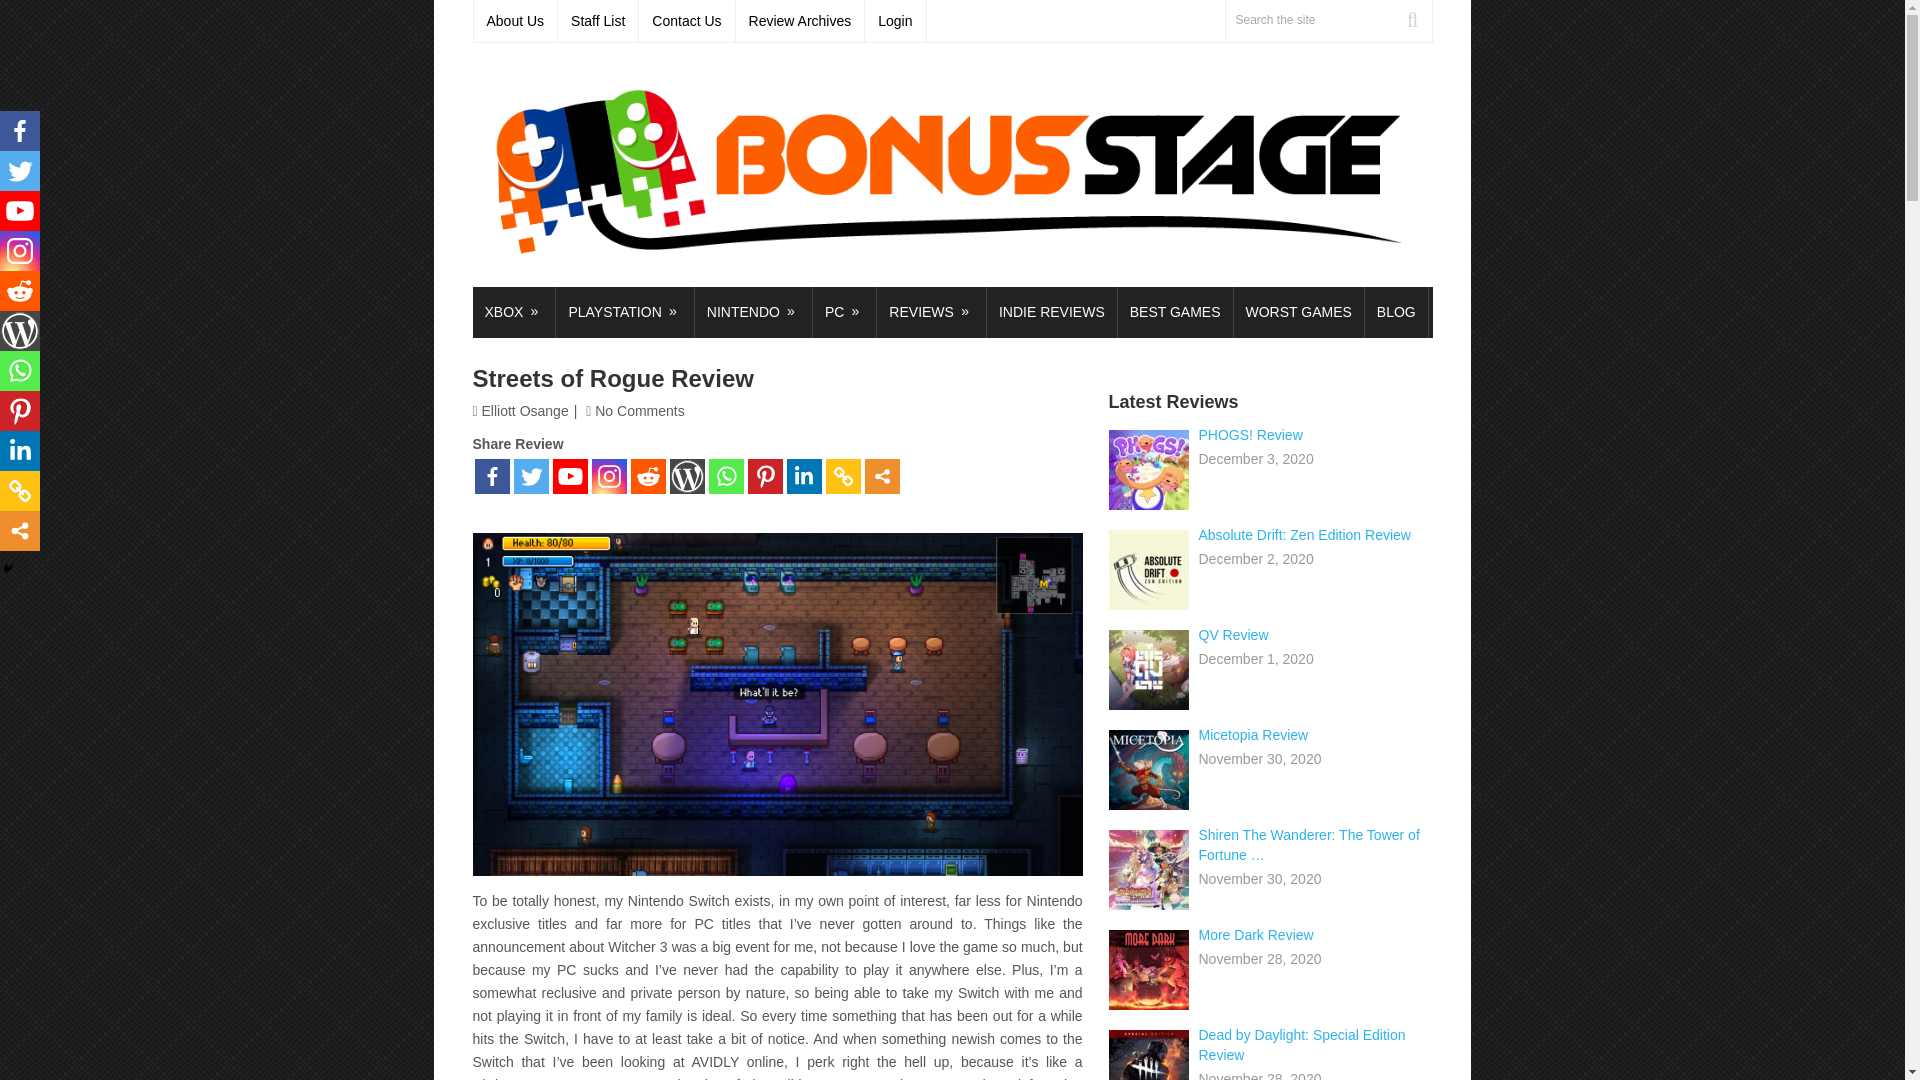 The image size is (1920, 1080). Describe the element at coordinates (932, 312) in the screenshot. I see `REVIEWS` at that location.